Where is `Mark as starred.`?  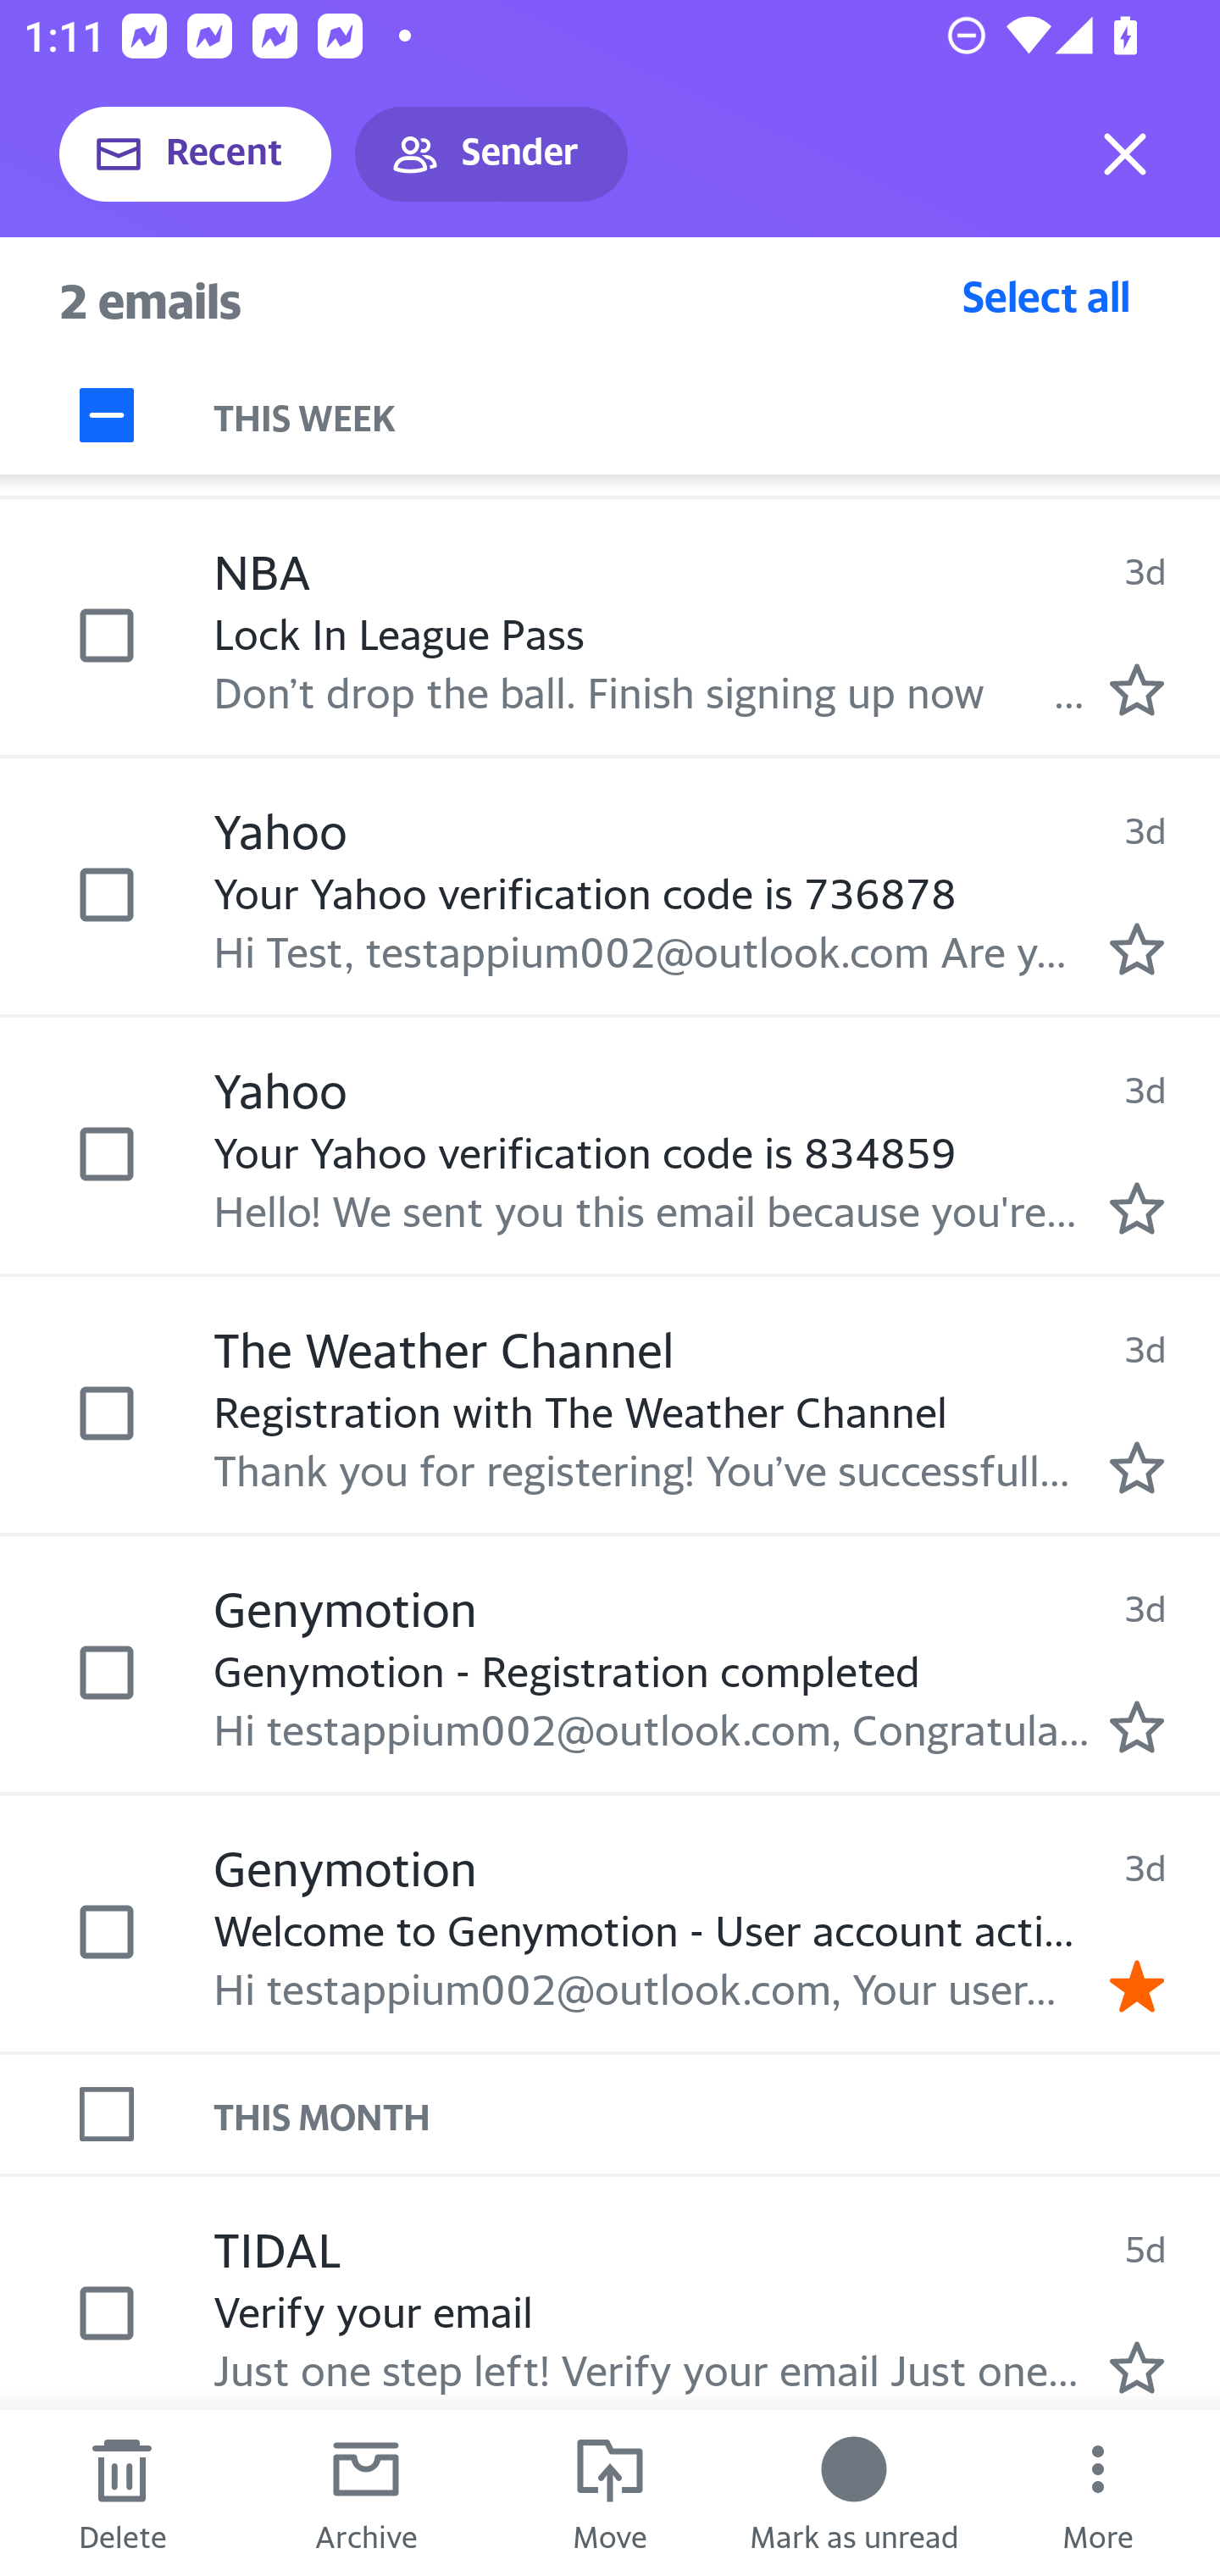 Mark as starred. is located at coordinates (1137, 689).